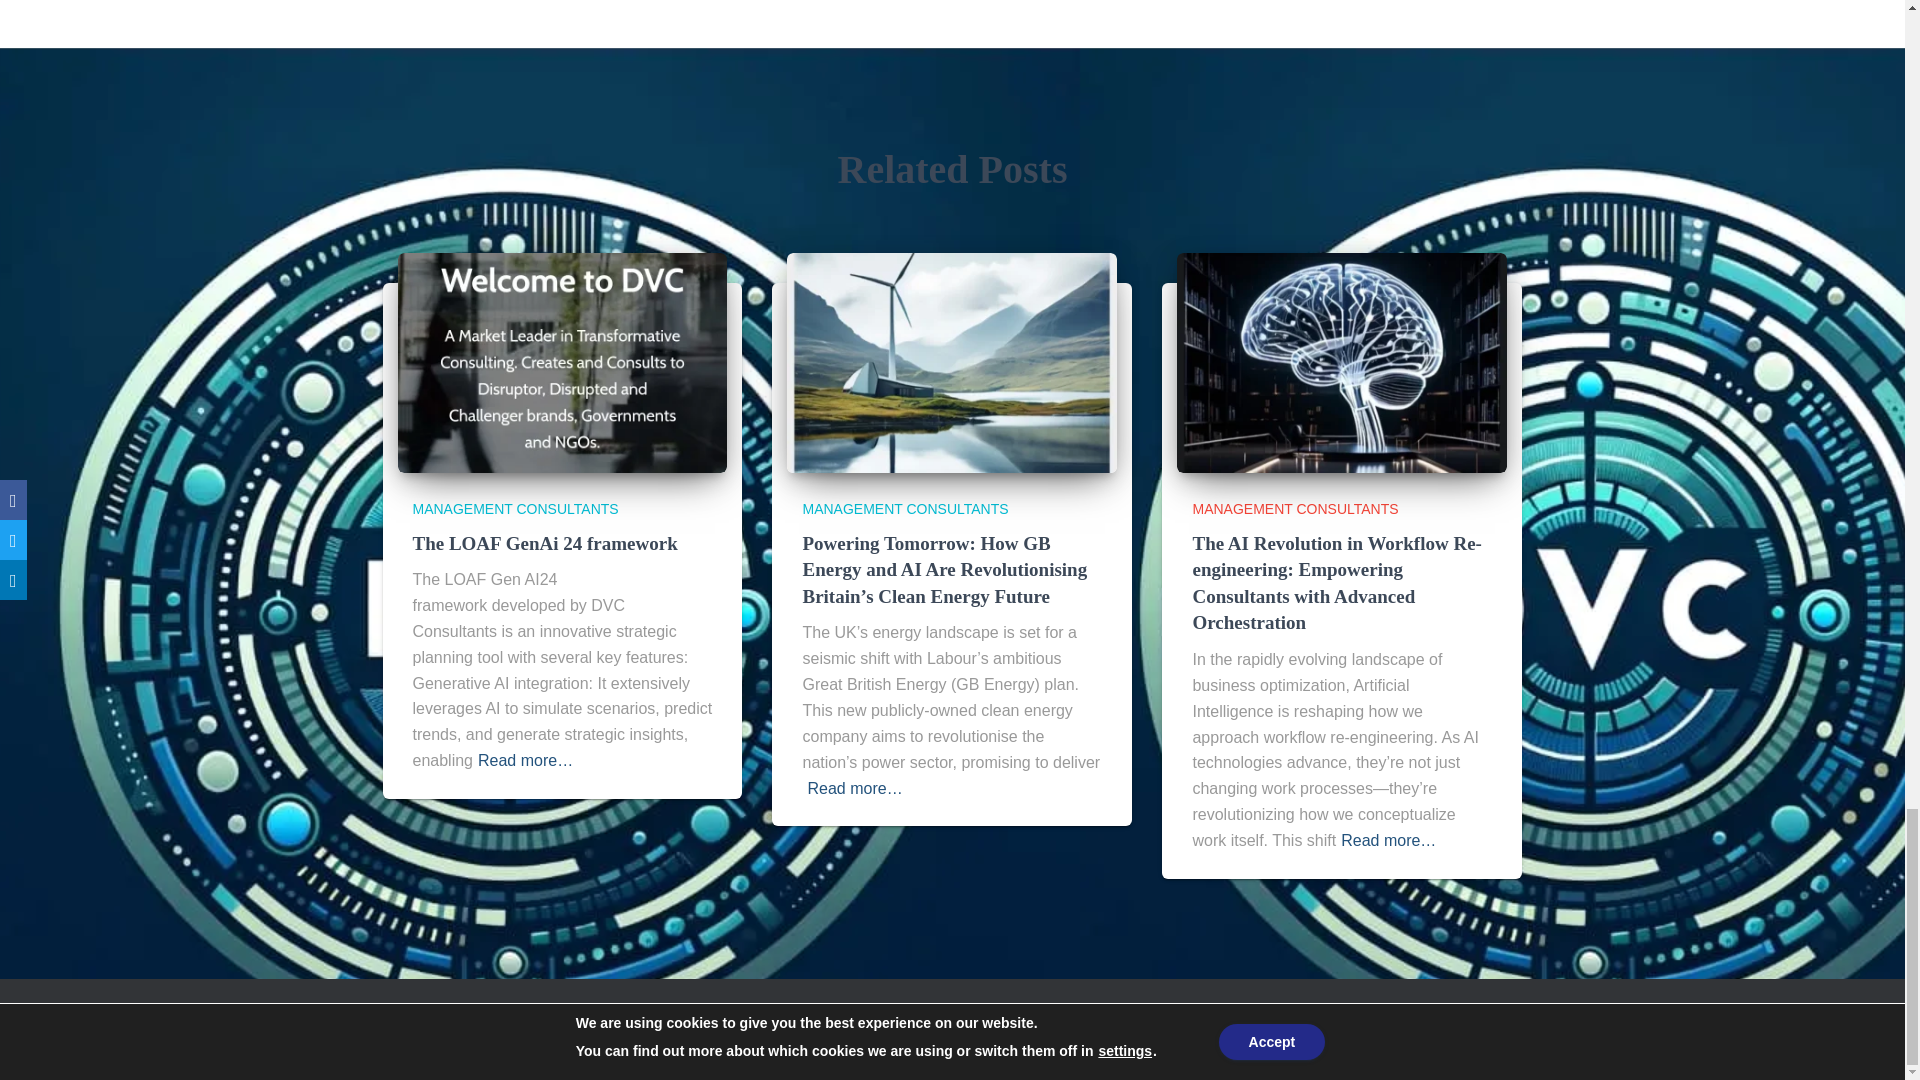 This screenshot has height=1080, width=1920. Describe the element at coordinates (1490, 1035) in the screenshot. I see `ThemeIsle` at that location.